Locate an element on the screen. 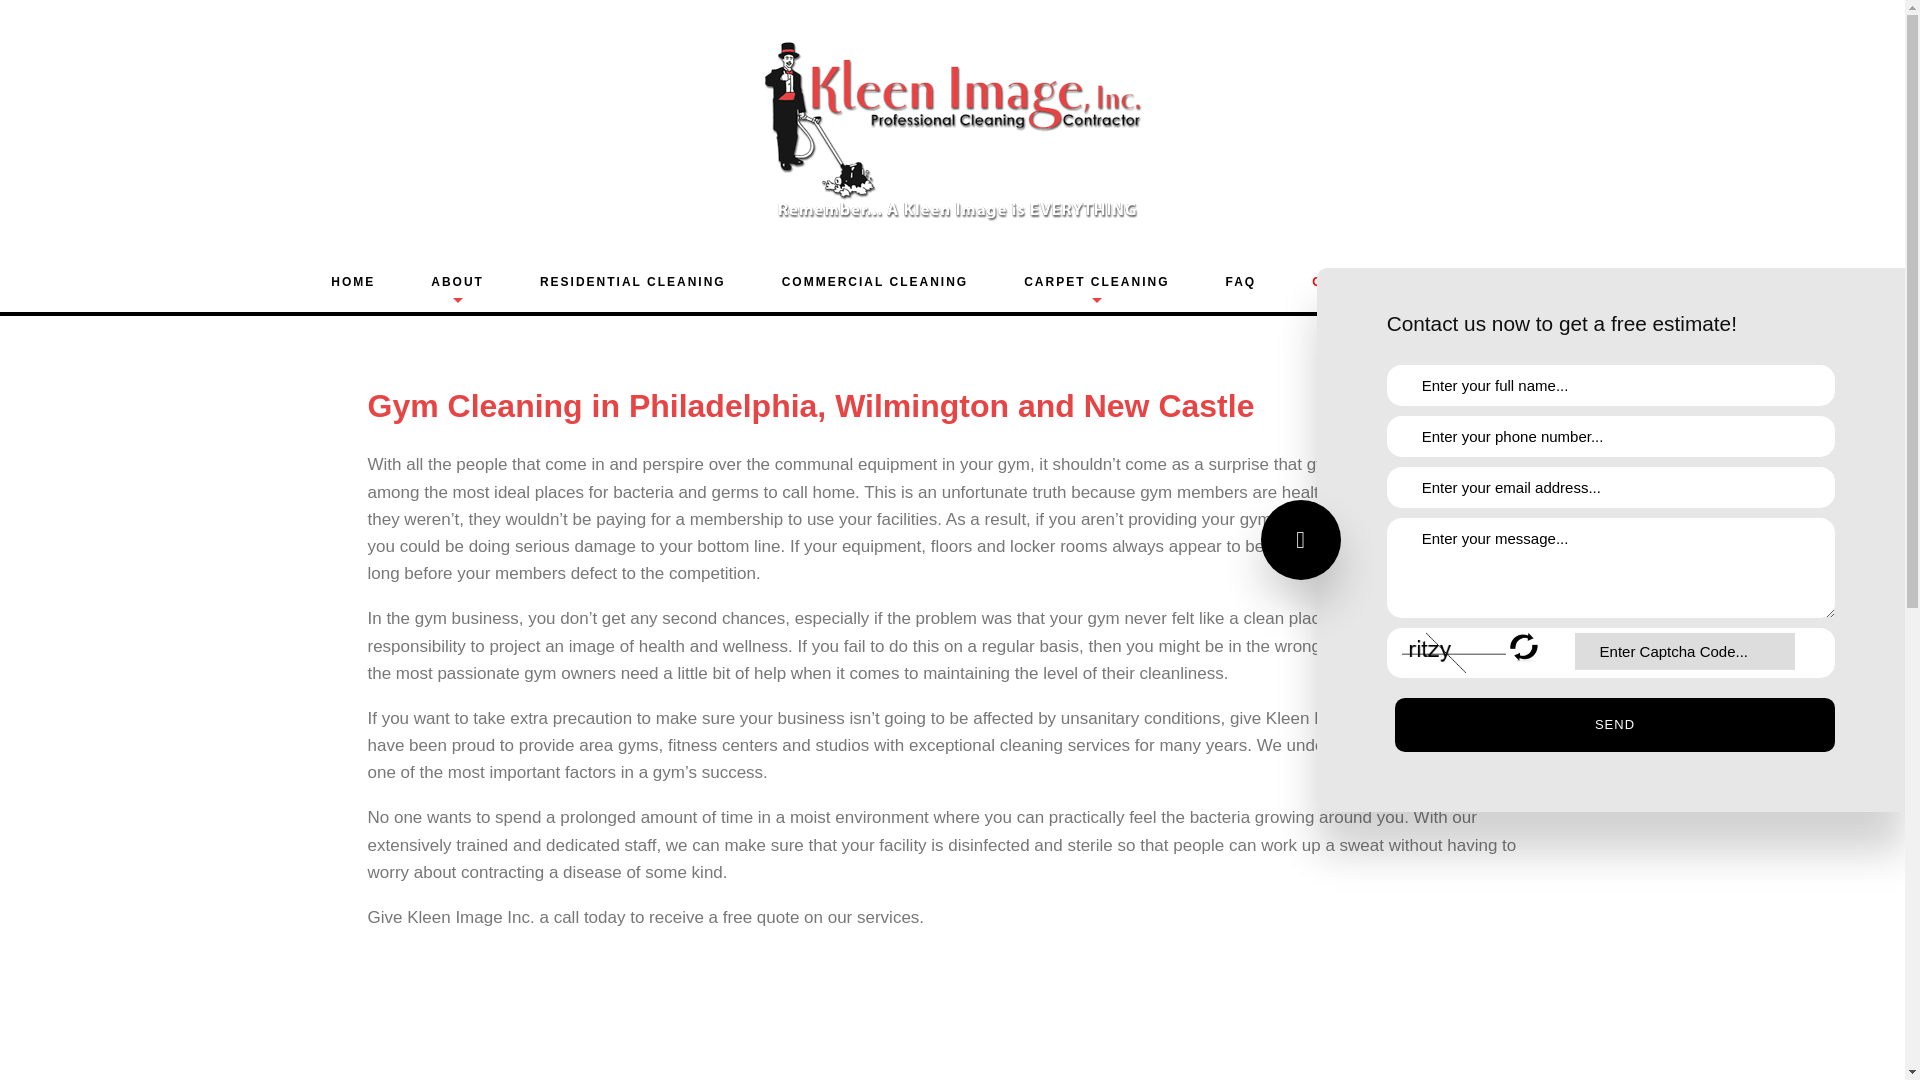 This screenshot has height=1080, width=1920. CARPET CLEANING is located at coordinates (1096, 282).